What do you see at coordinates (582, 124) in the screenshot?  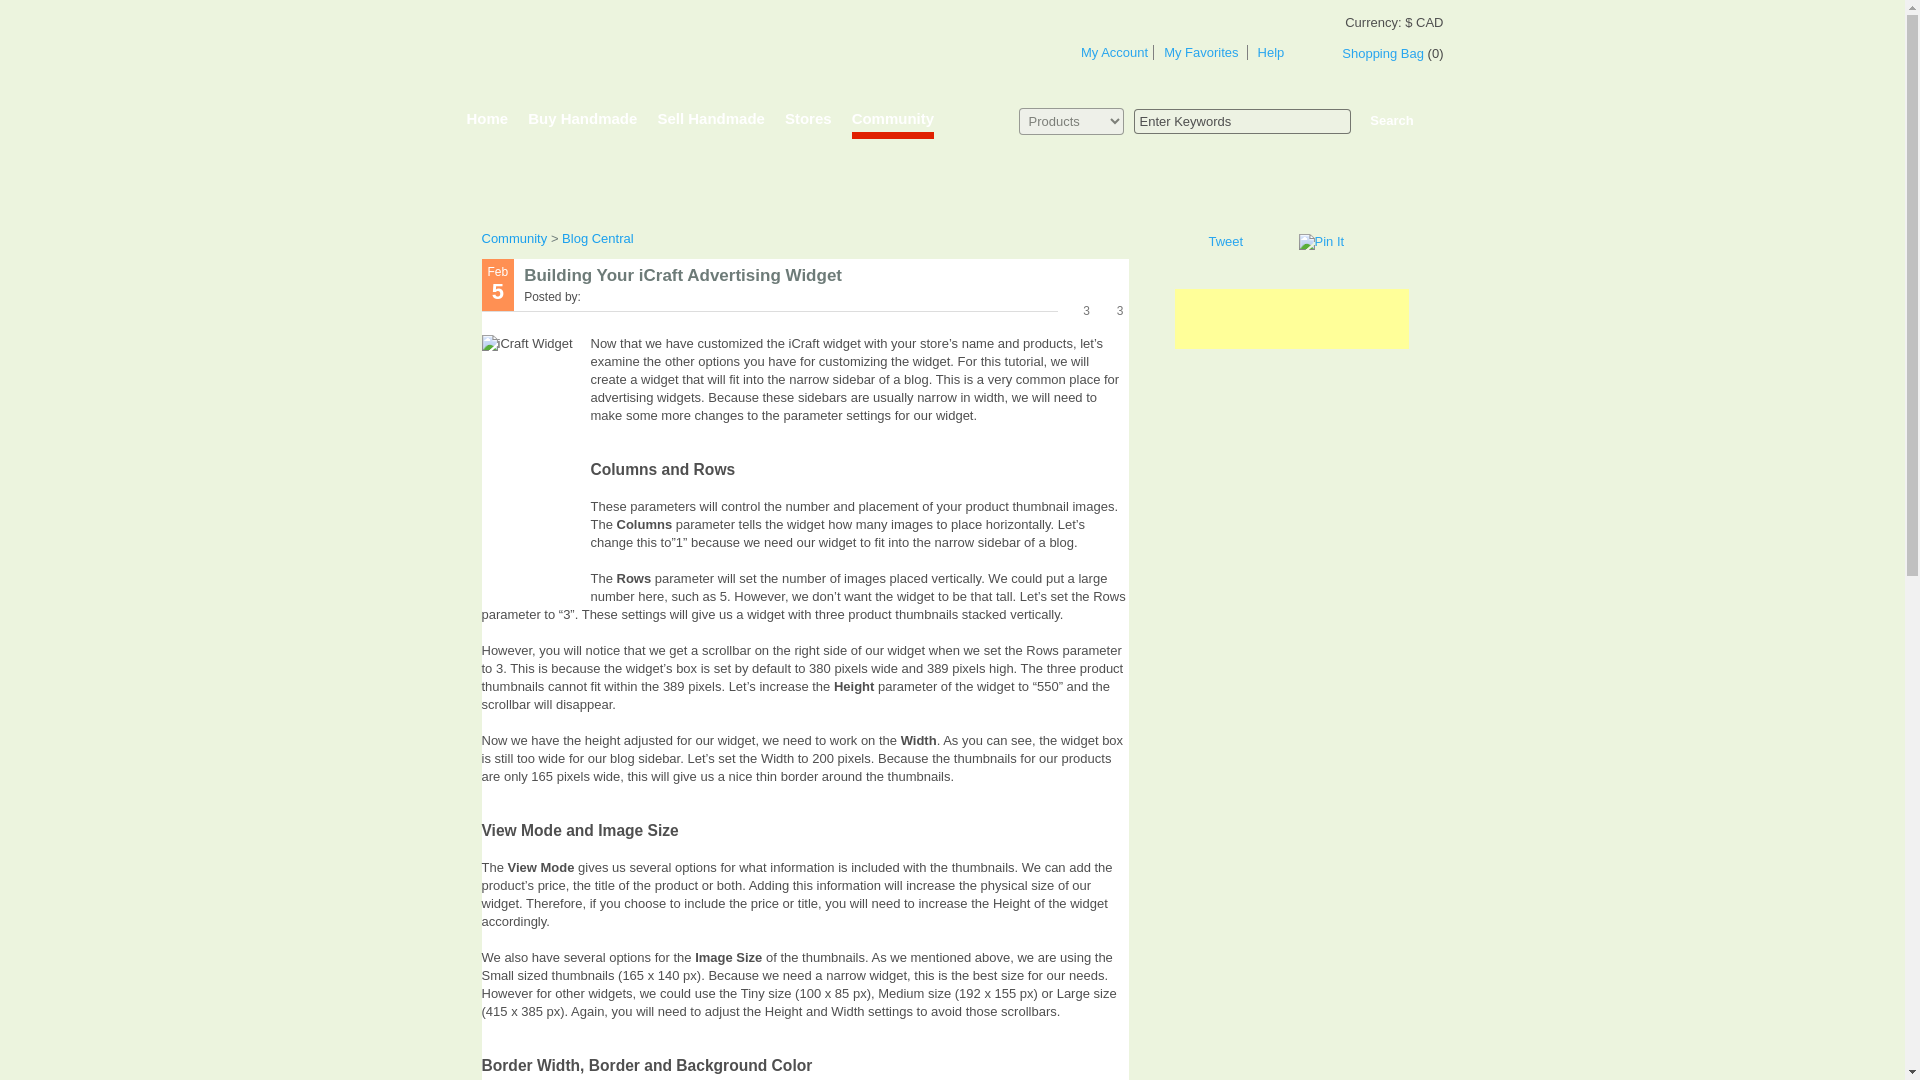 I see `Buy Handmade` at bounding box center [582, 124].